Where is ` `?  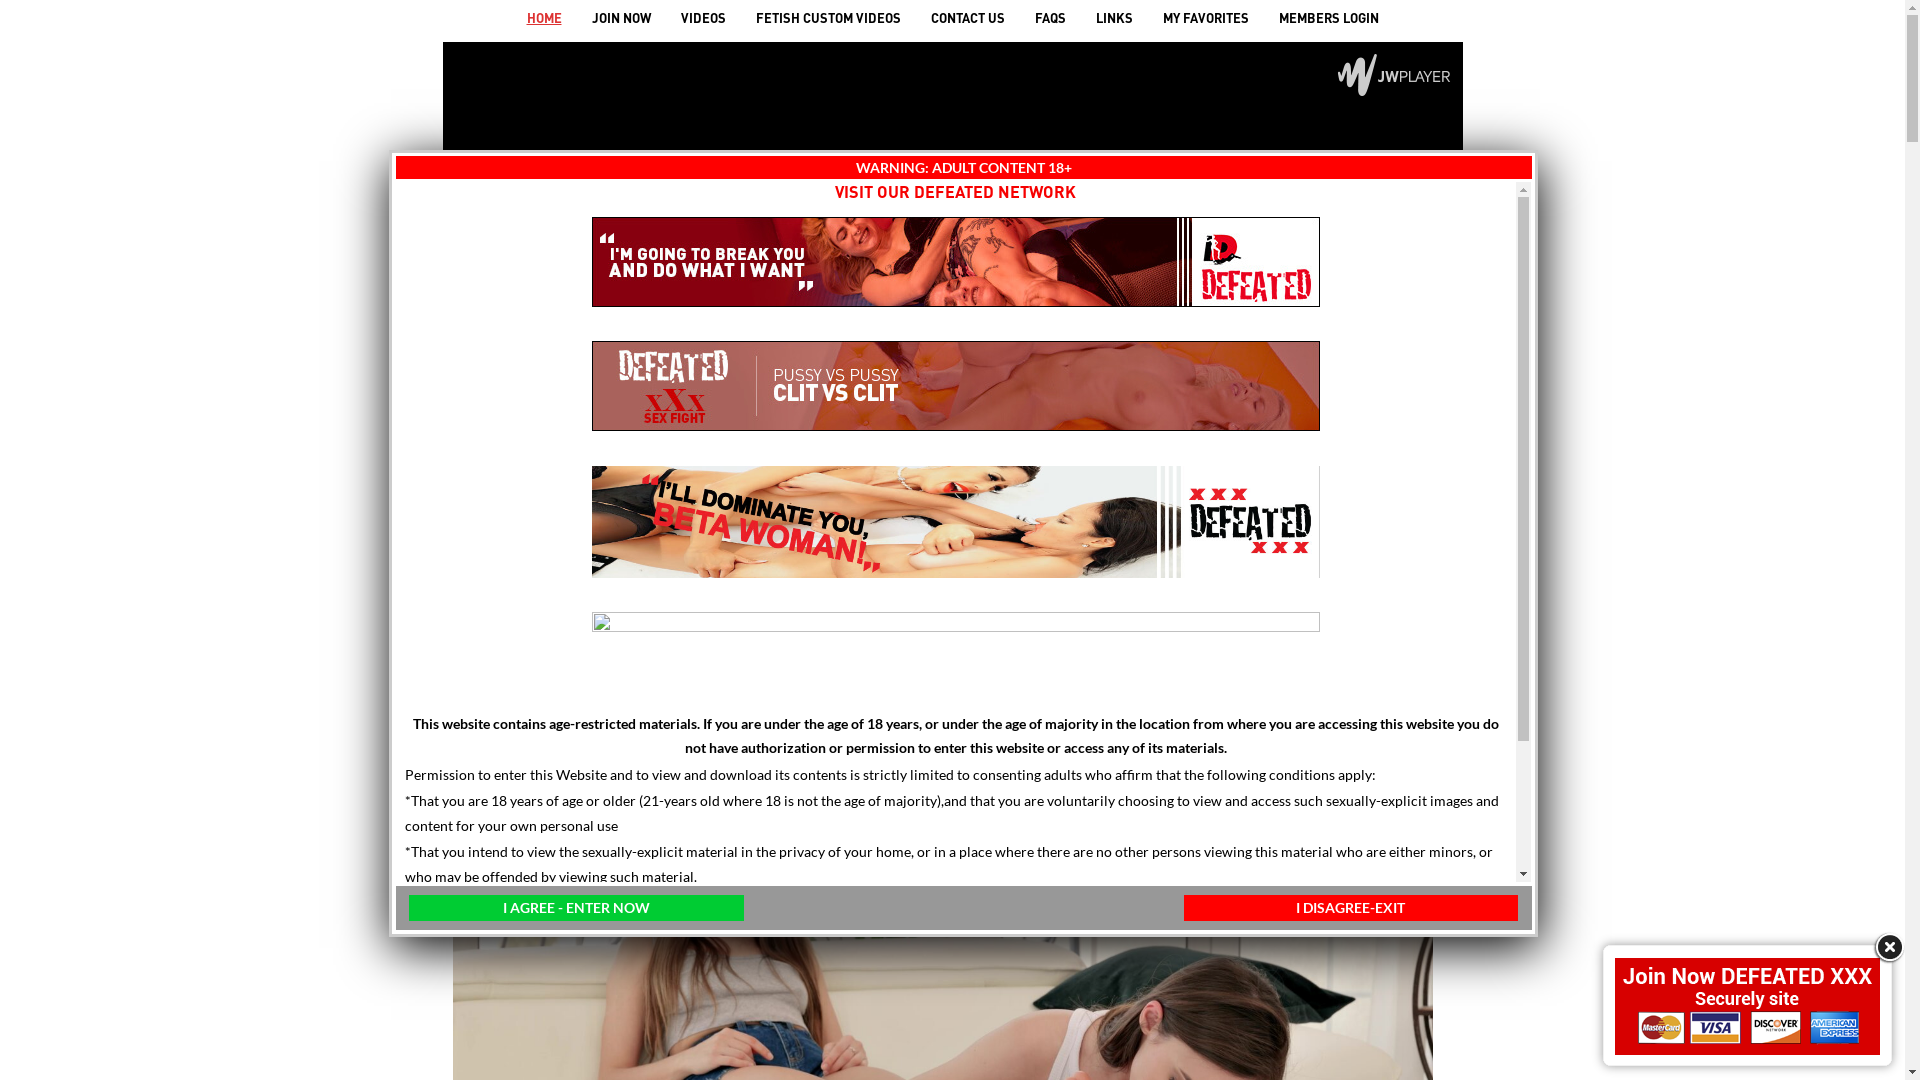
  is located at coordinates (572, 655).